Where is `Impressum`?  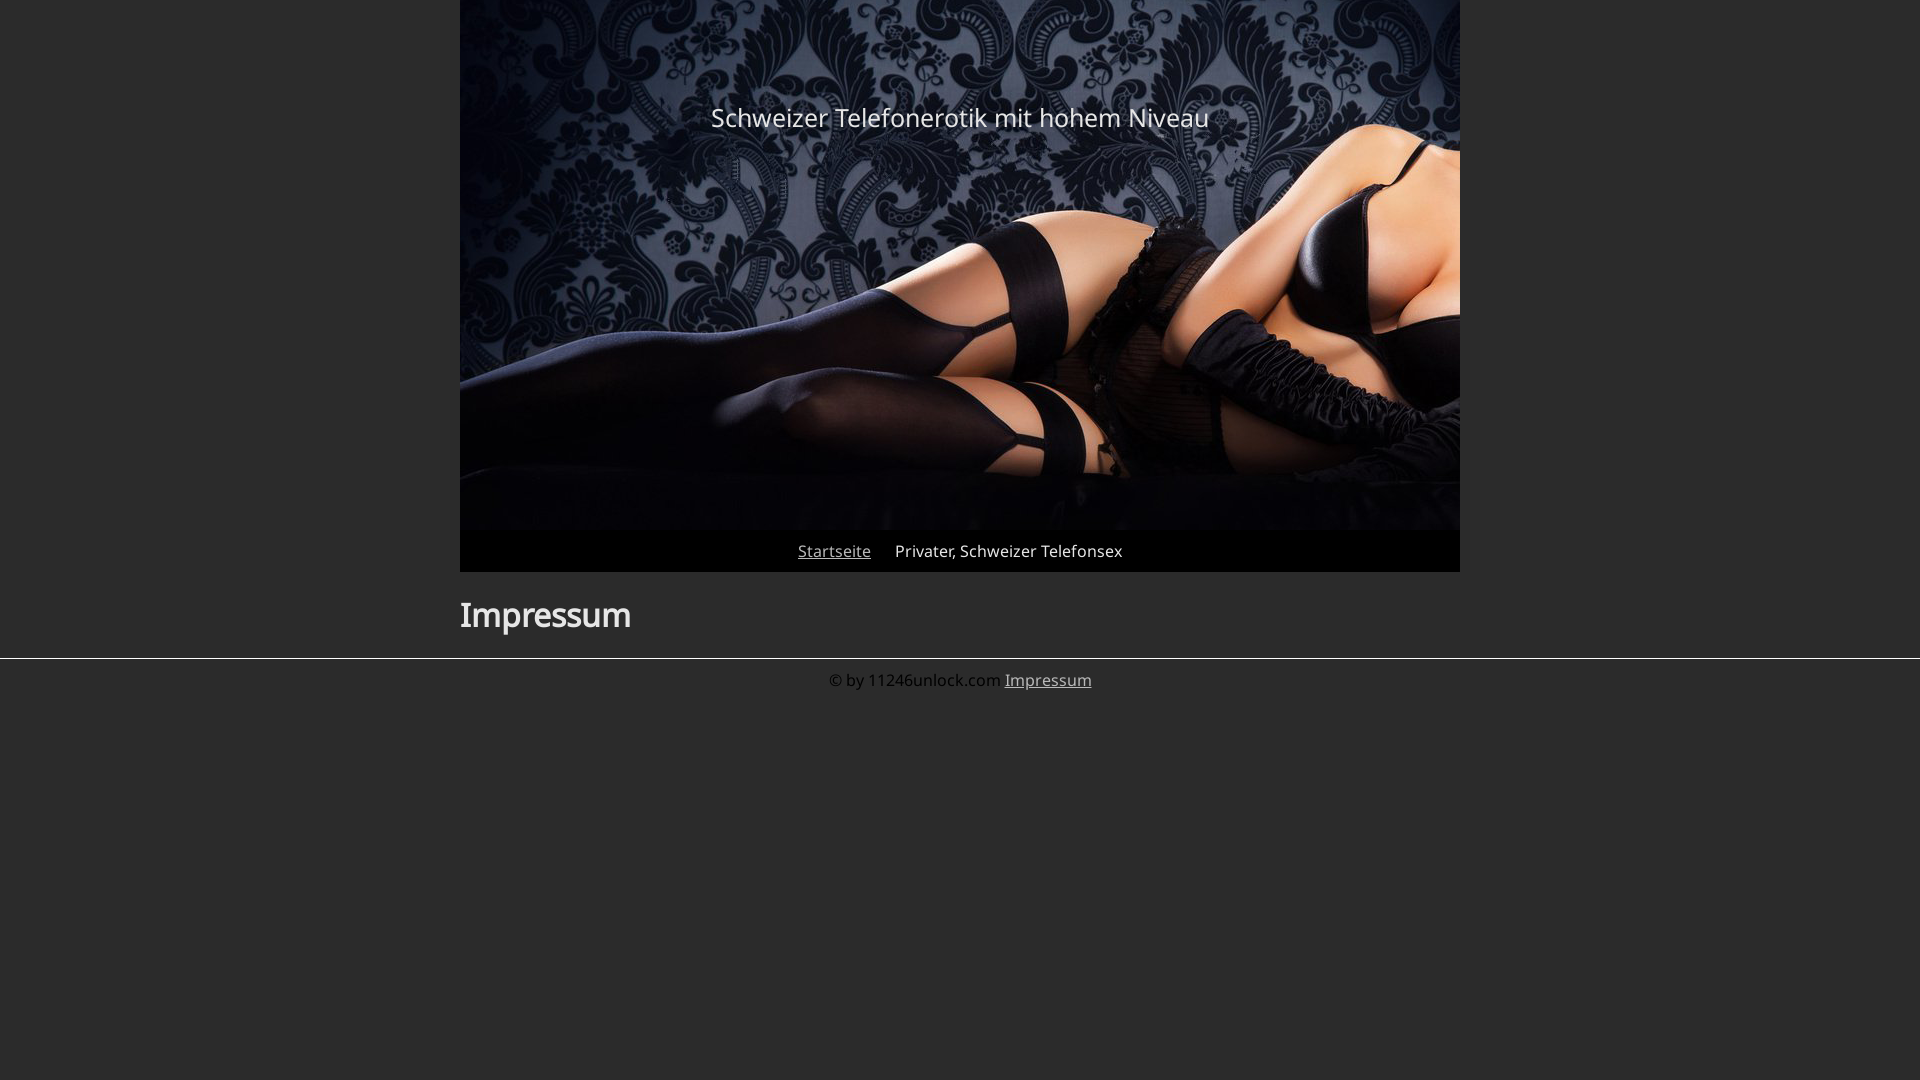
Impressum is located at coordinates (1048, 680).